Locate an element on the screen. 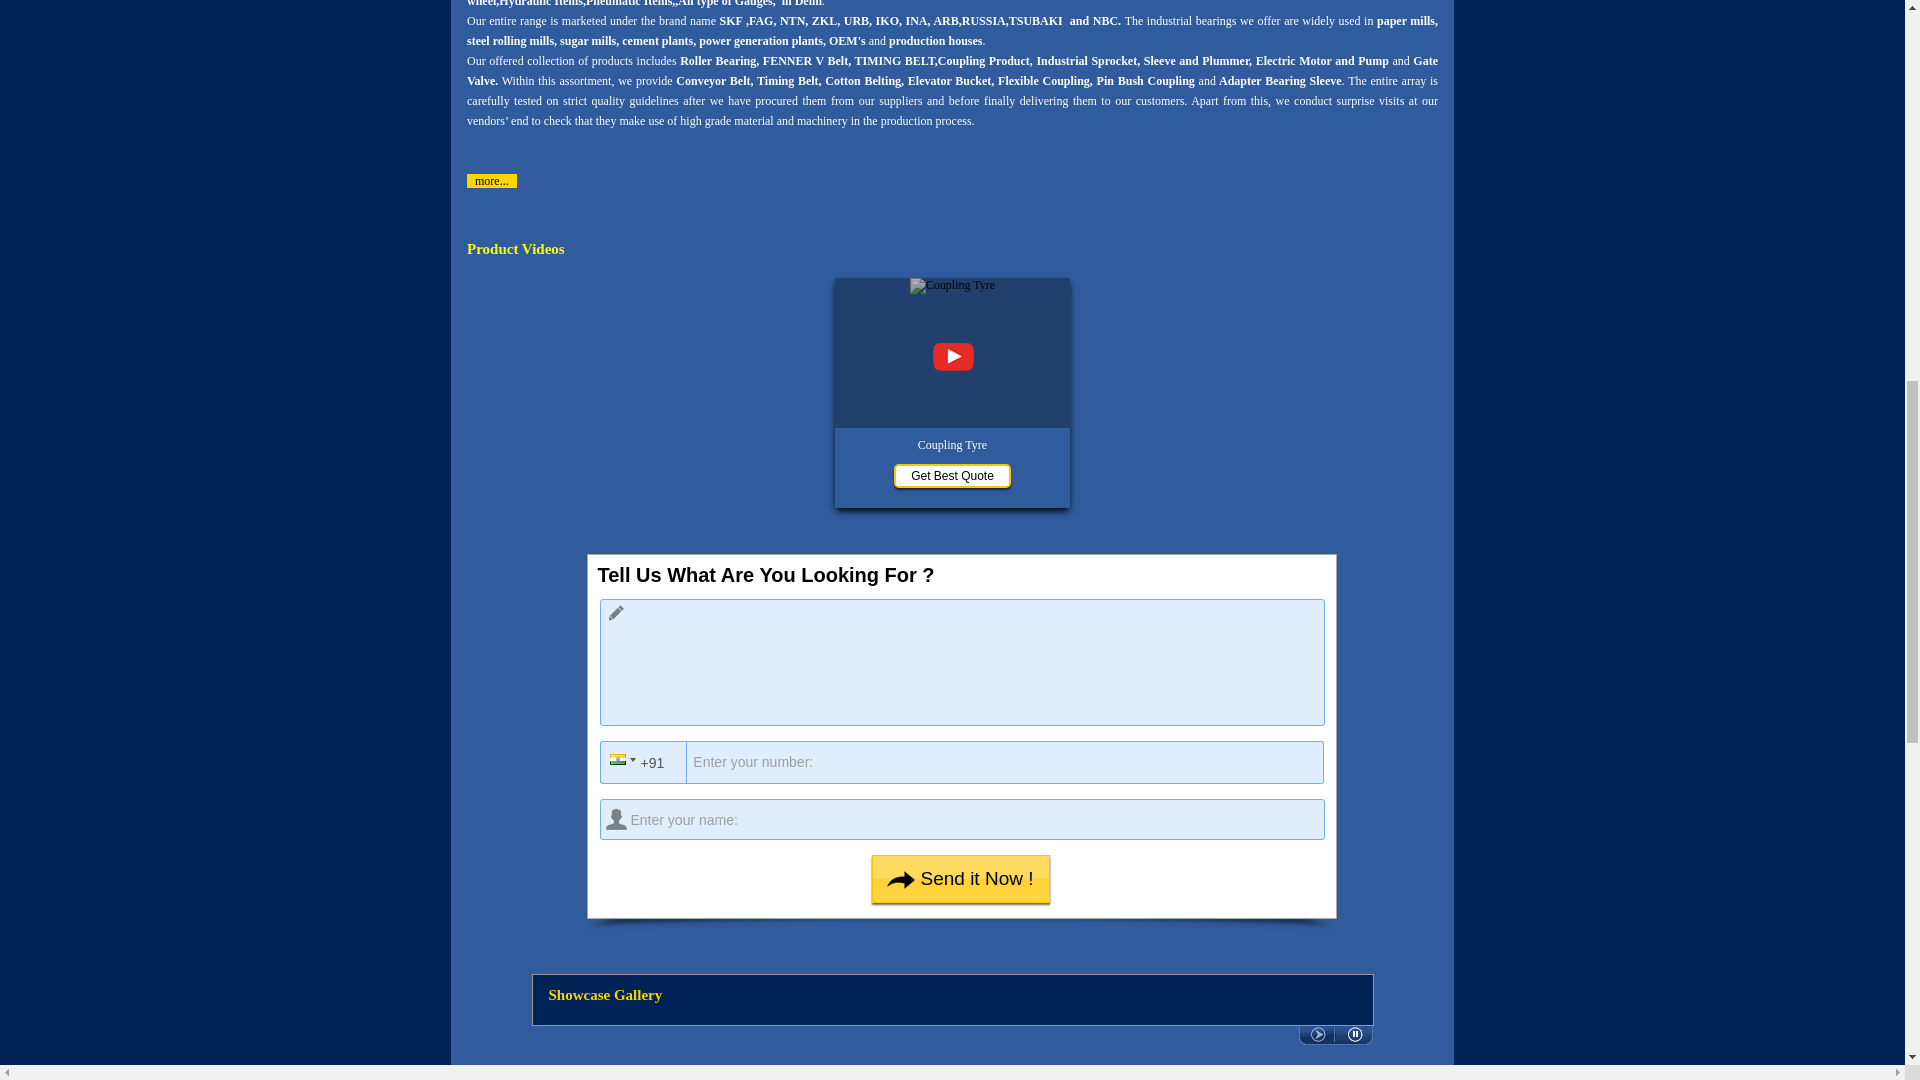  Enter your name: is located at coordinates (962, 820).